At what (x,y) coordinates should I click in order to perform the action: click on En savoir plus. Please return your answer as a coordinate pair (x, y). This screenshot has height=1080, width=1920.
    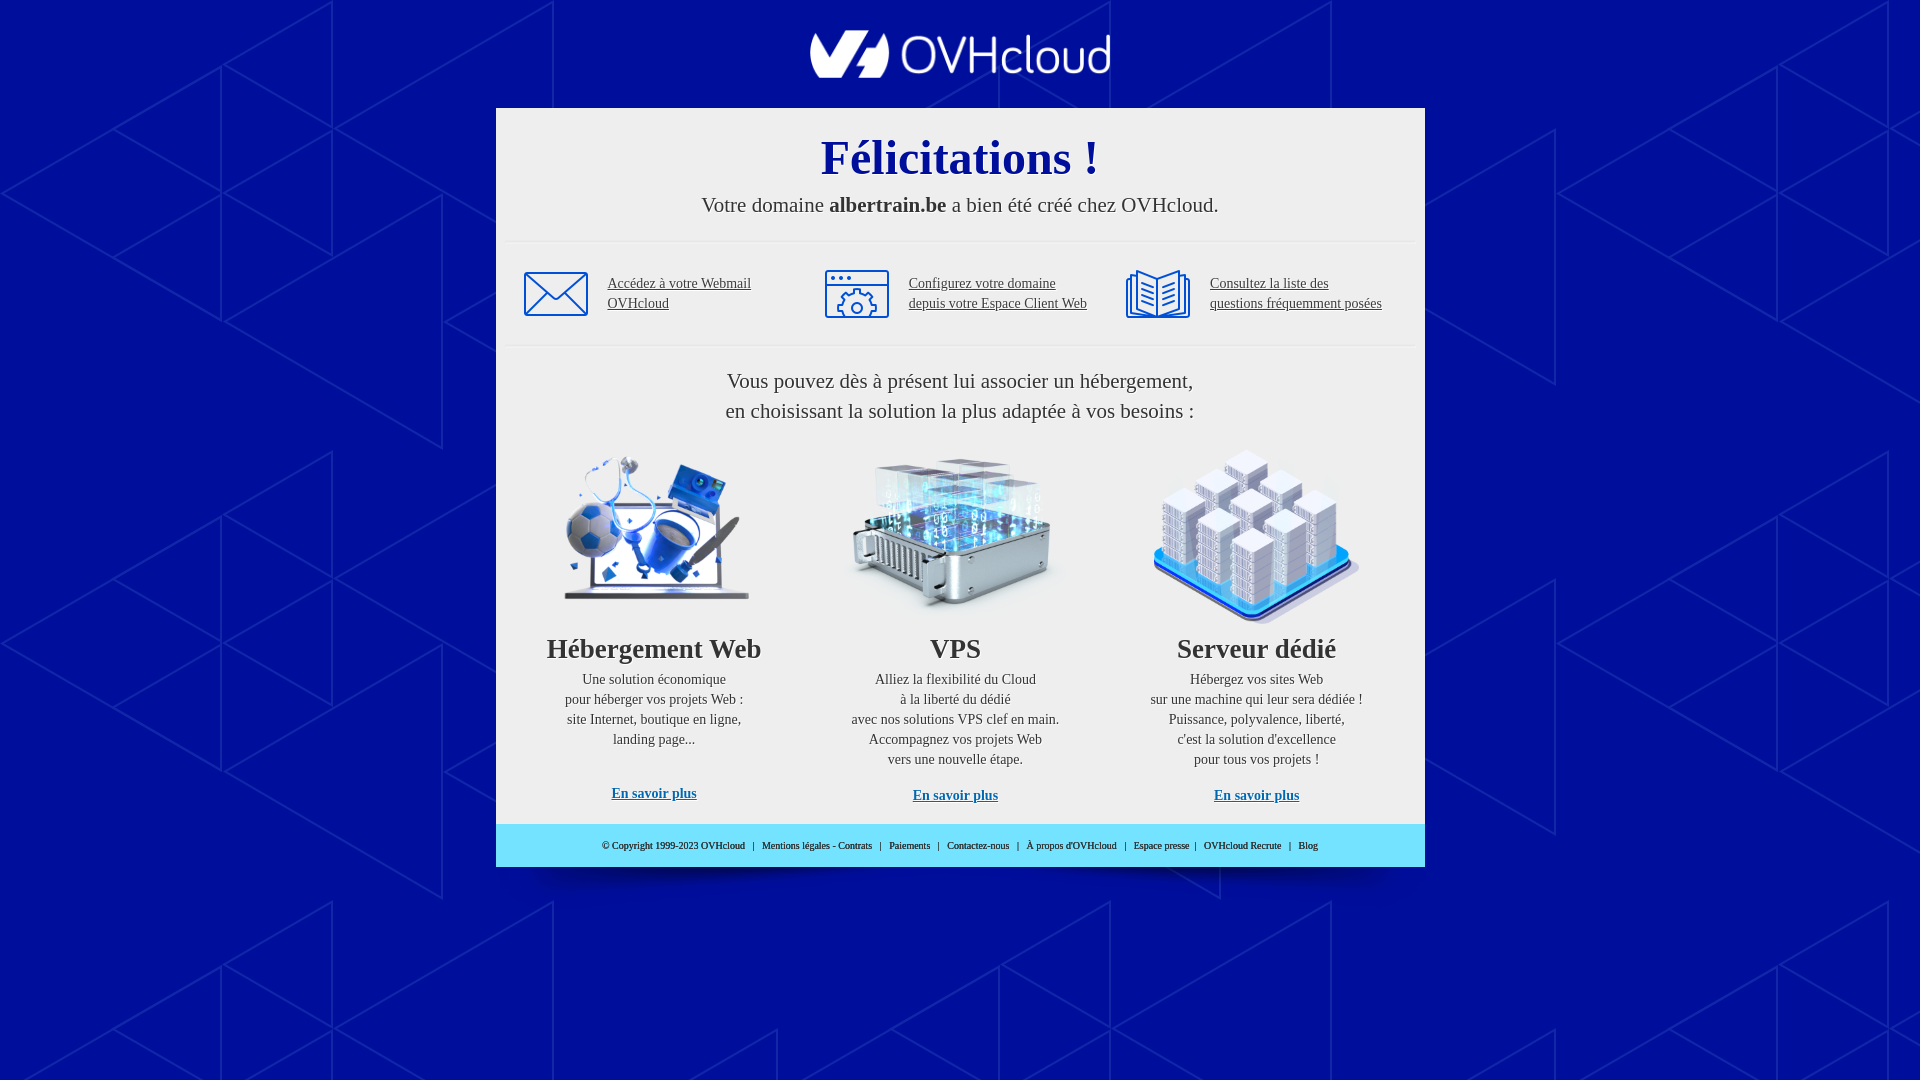
    Looking at the image, I should click on (1256, 796).